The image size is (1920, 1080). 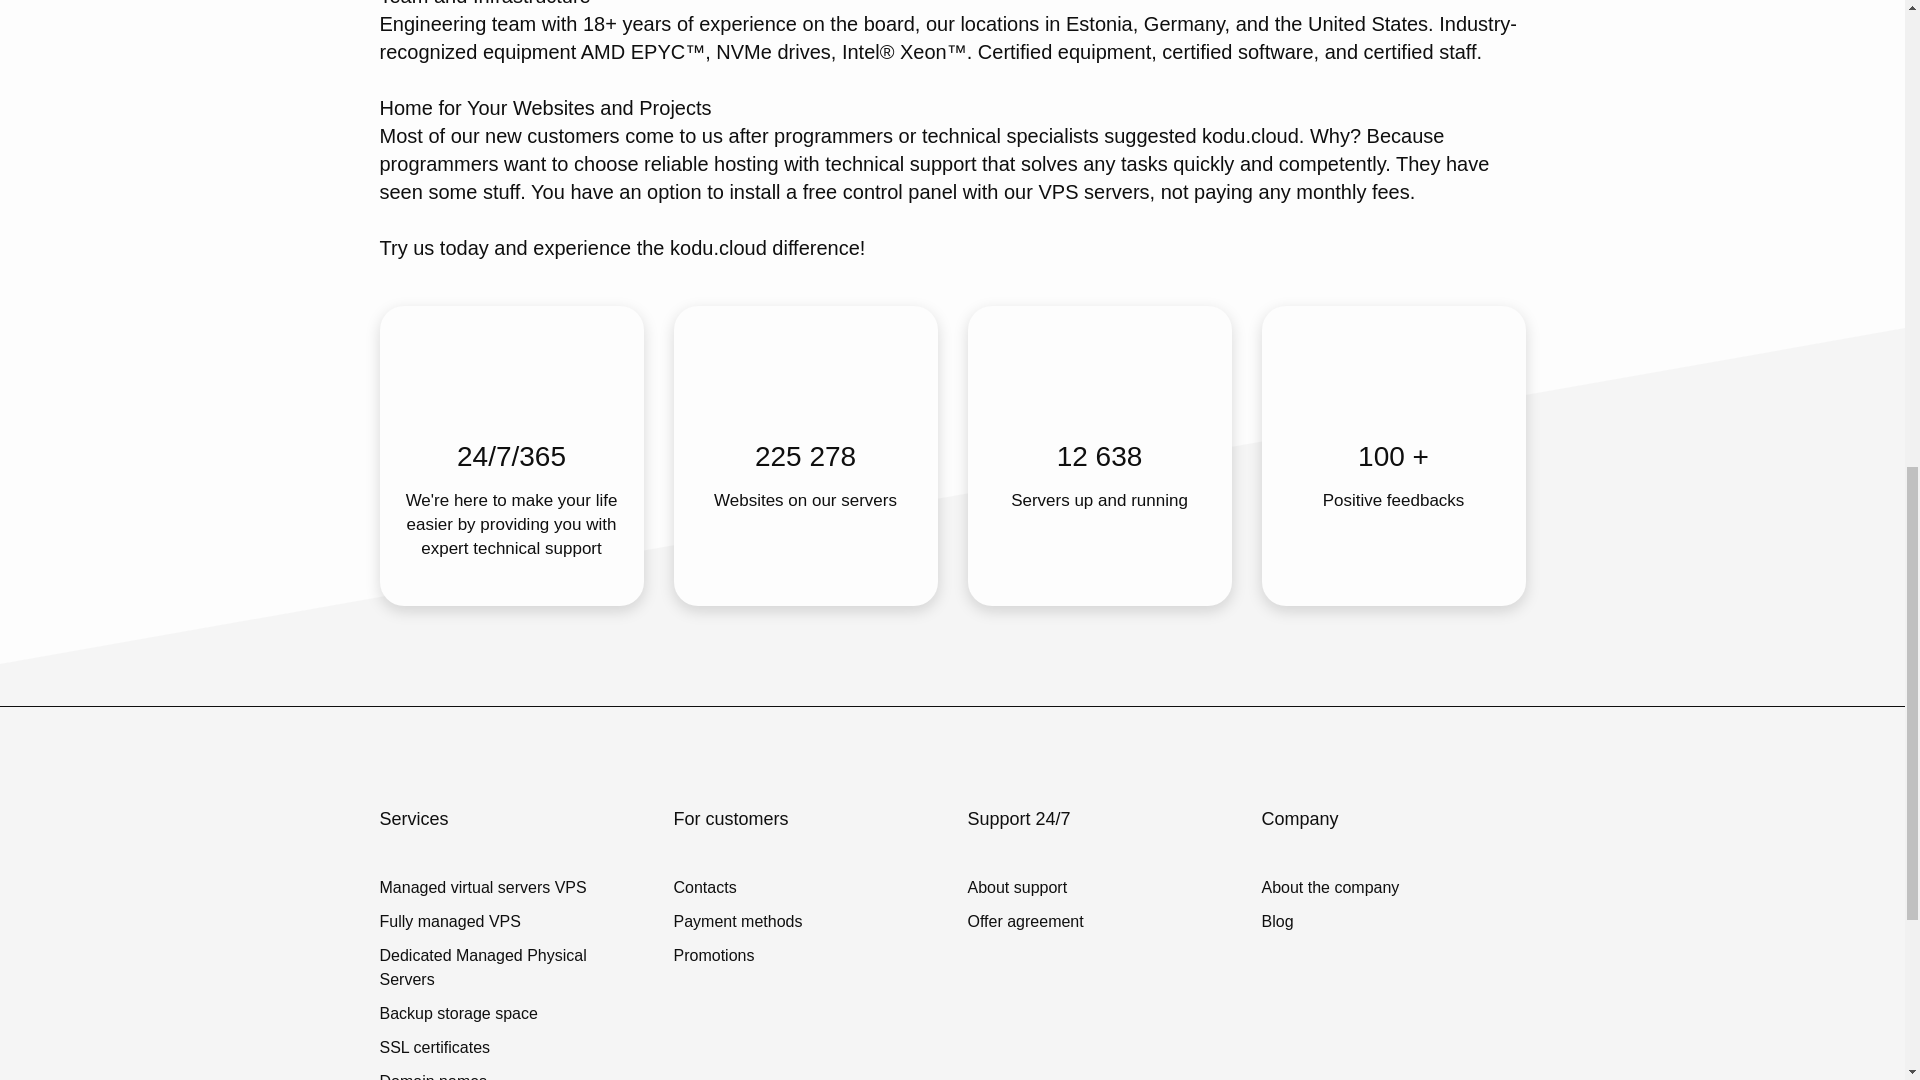 What do you see at coordinates (512, 922) in the screenshot?
I see `Fully managed VPS` at bounding box center [512, 922].